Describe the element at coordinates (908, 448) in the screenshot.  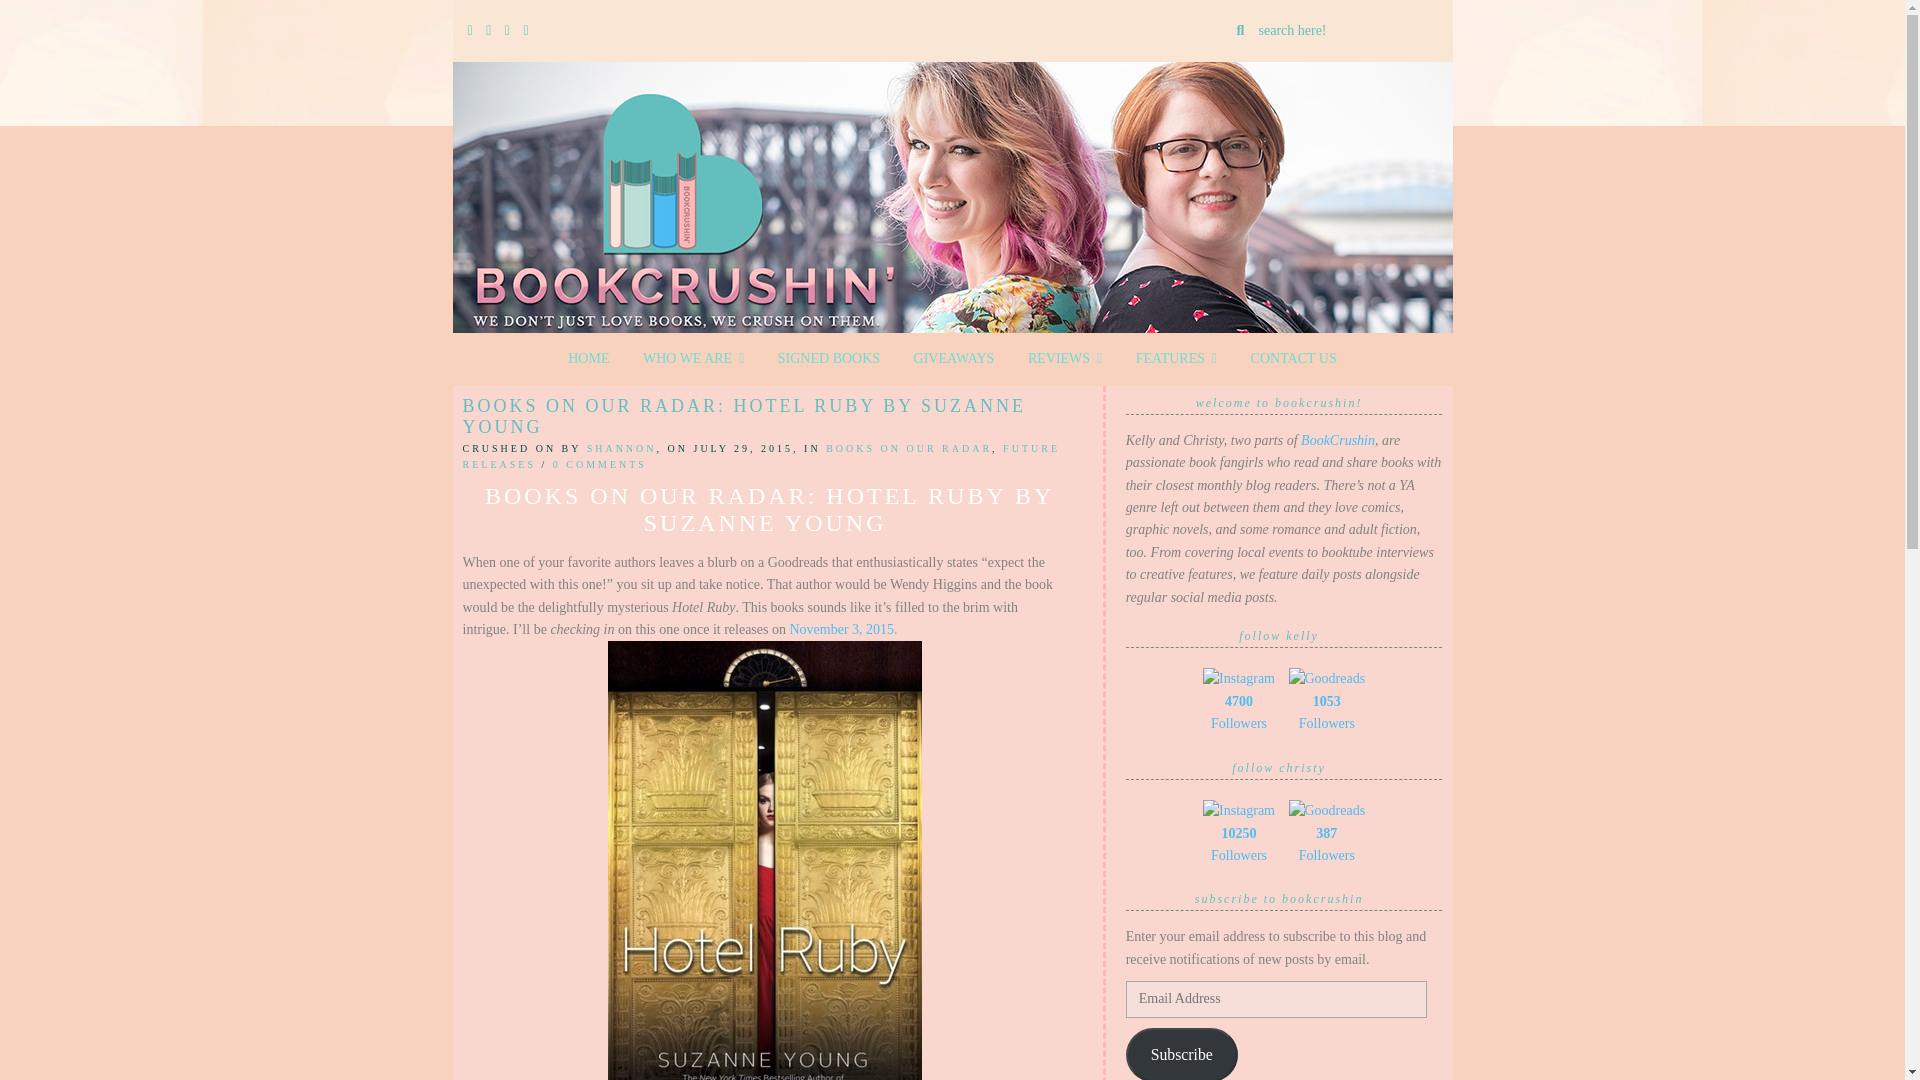
I see `View all posts in Books On Our Radar` at that location.